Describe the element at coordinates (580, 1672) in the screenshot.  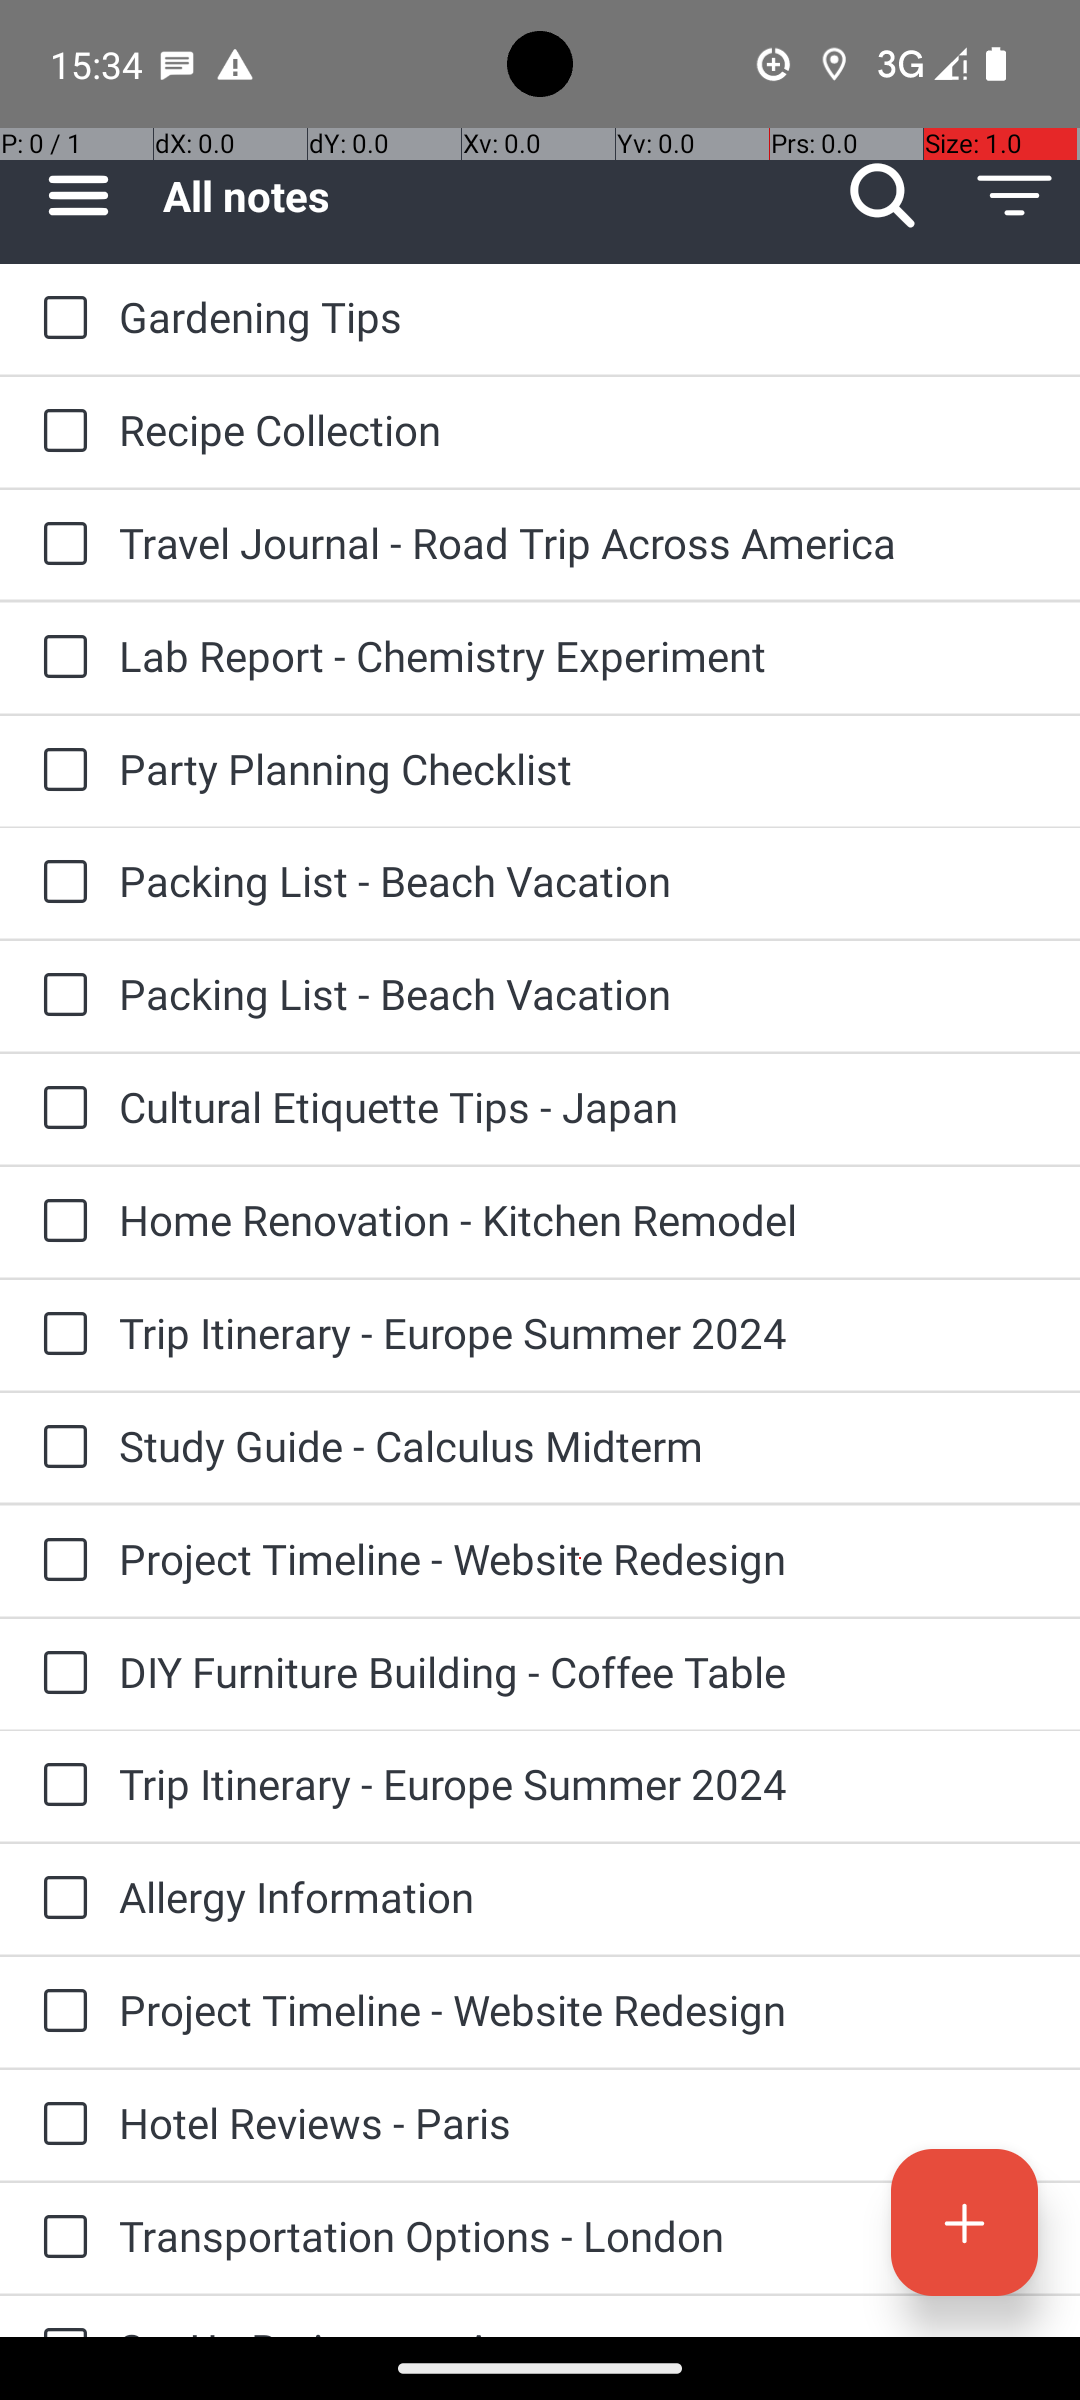
I see `DIY Furniture Building - Coffee Table` at that location.